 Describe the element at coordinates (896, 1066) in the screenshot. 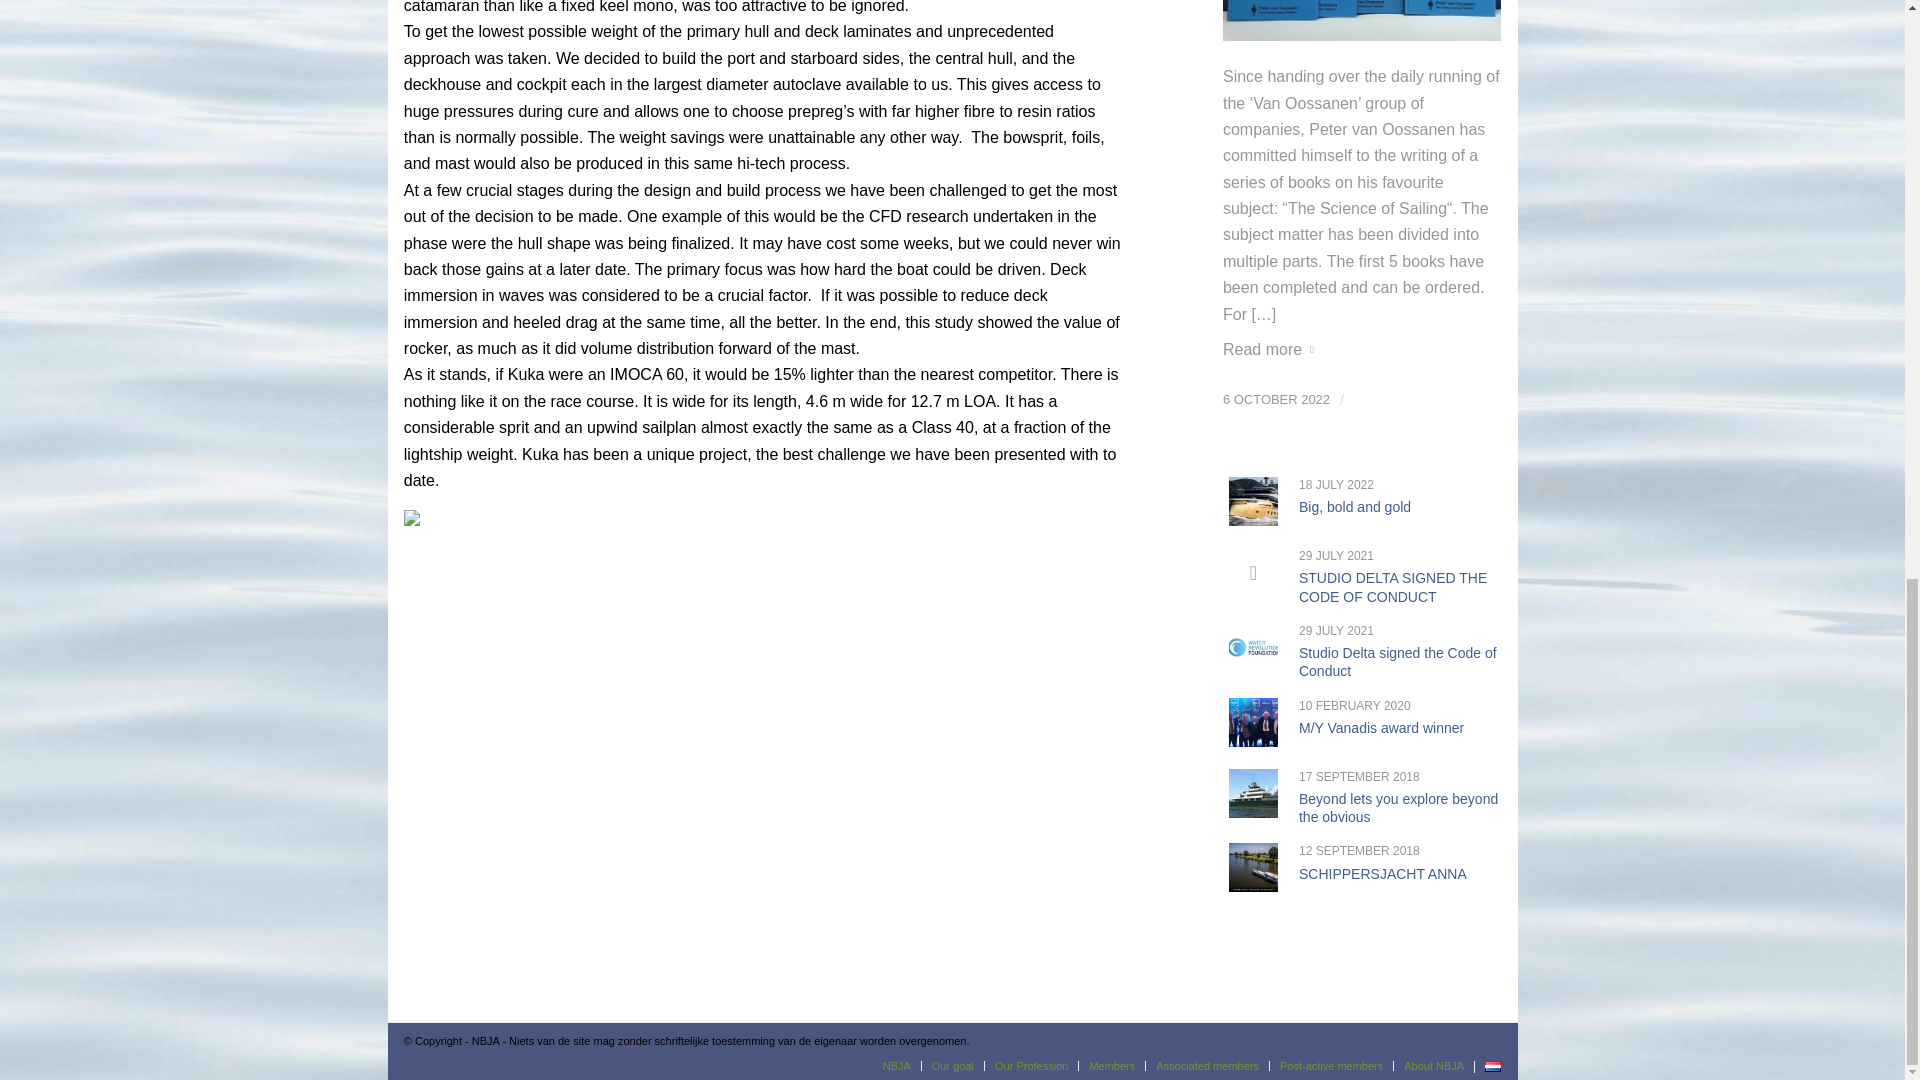

I see `NBJA` at that location.